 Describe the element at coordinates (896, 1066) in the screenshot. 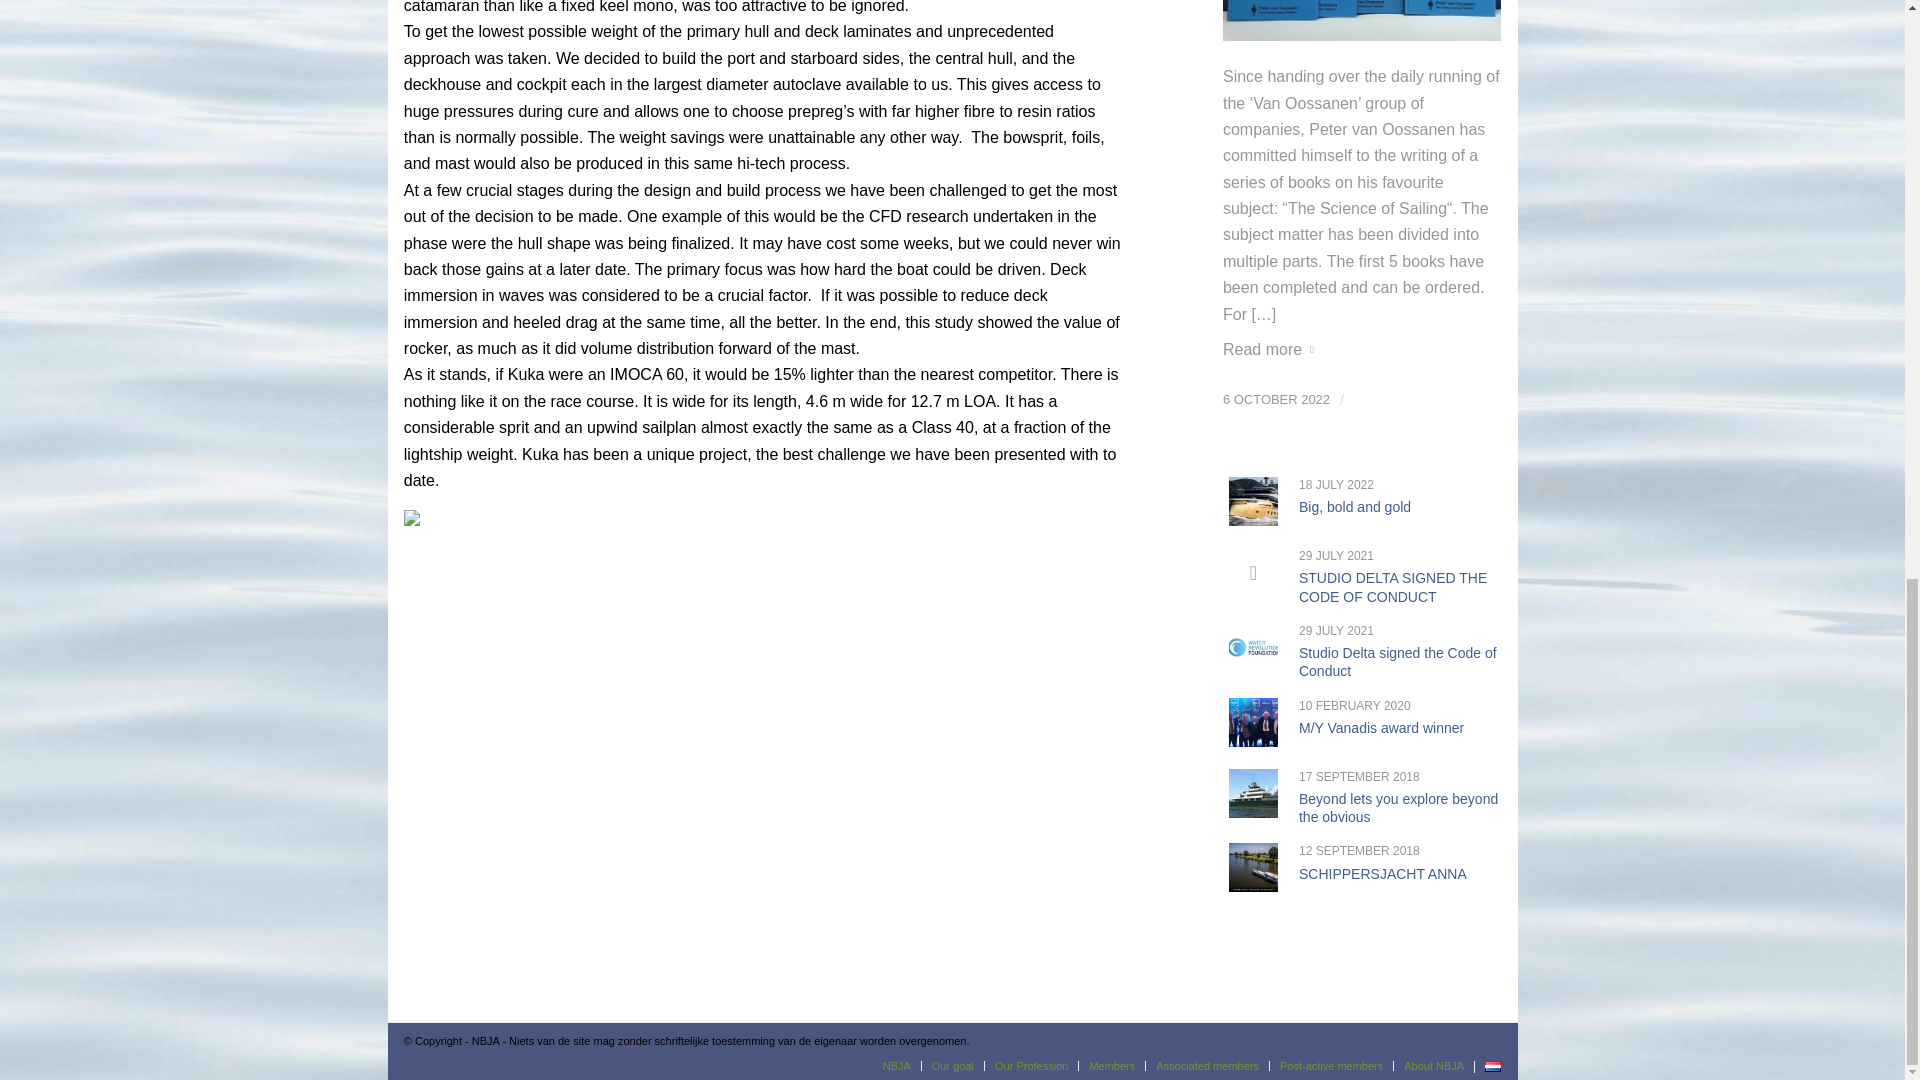

I see `NBJA` at that location.